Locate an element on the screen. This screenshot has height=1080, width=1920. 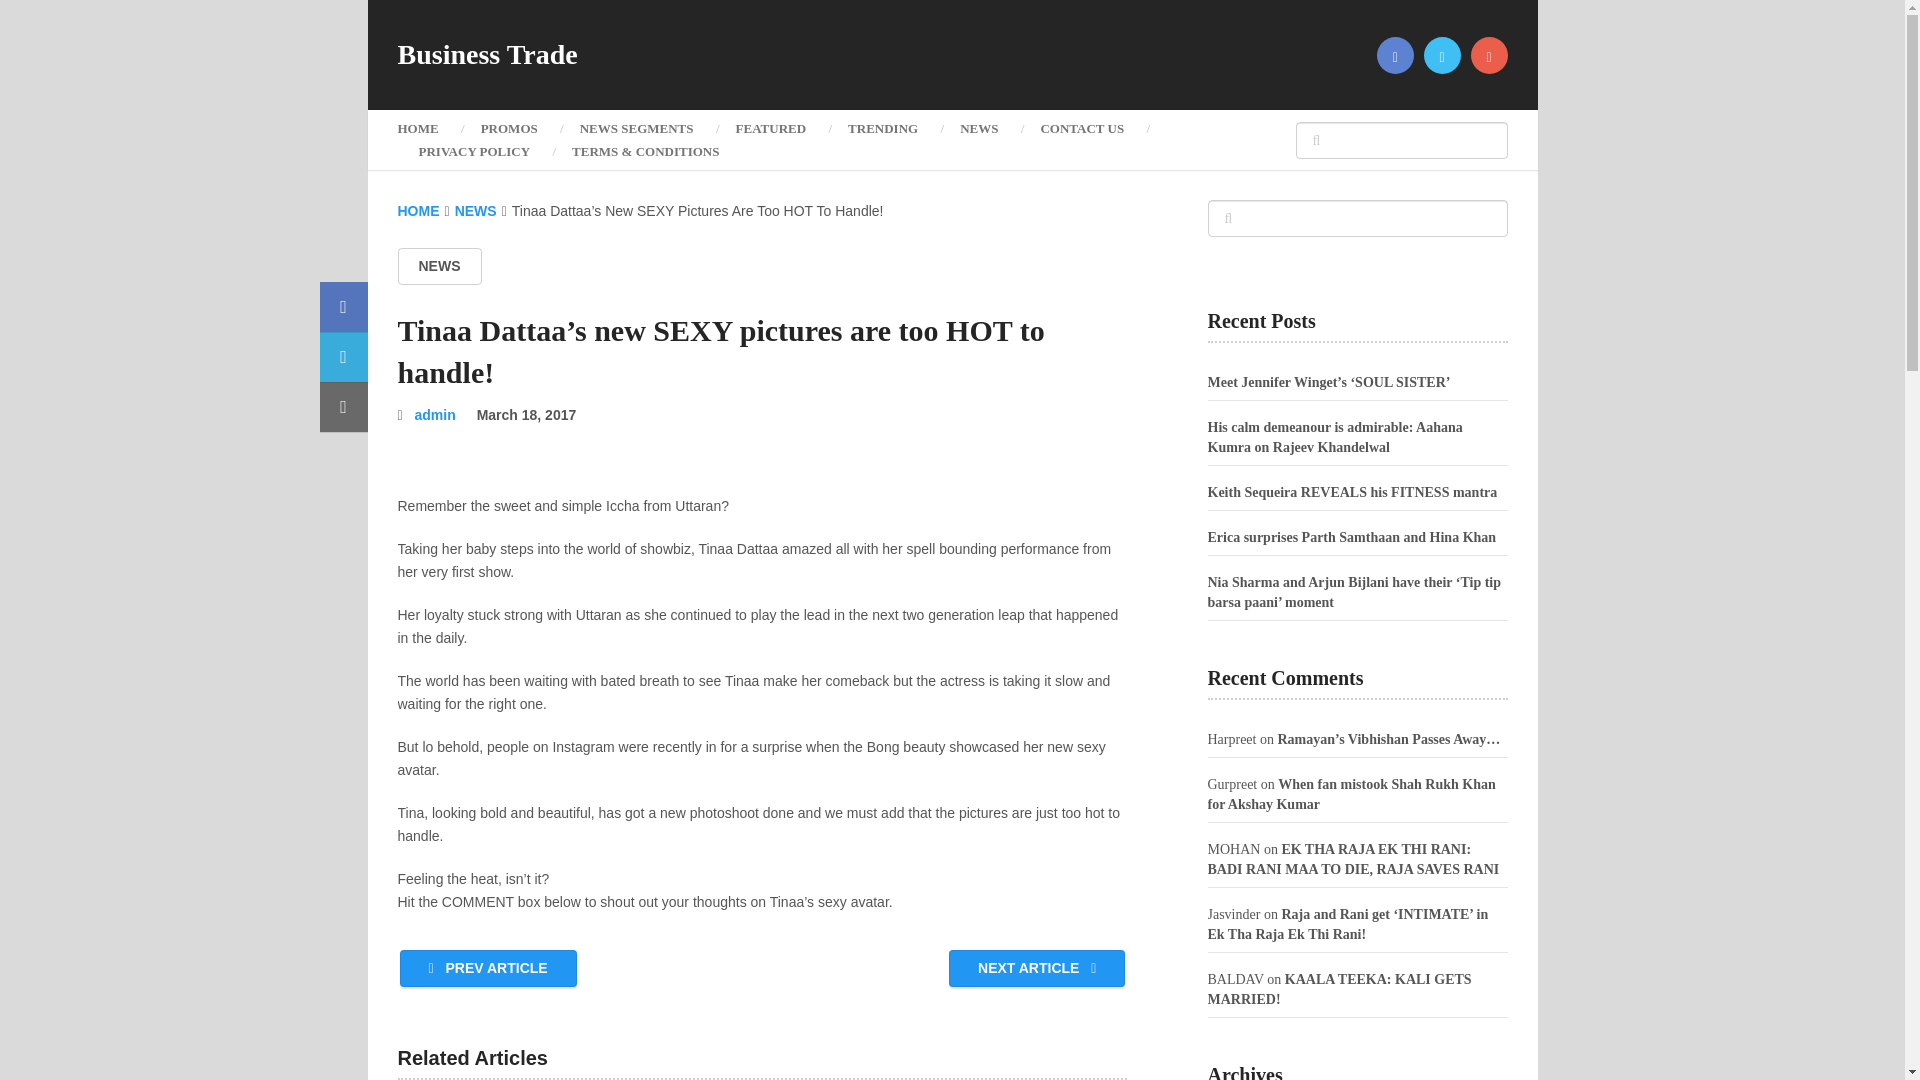
HOME is located at coordinates (418, 211).